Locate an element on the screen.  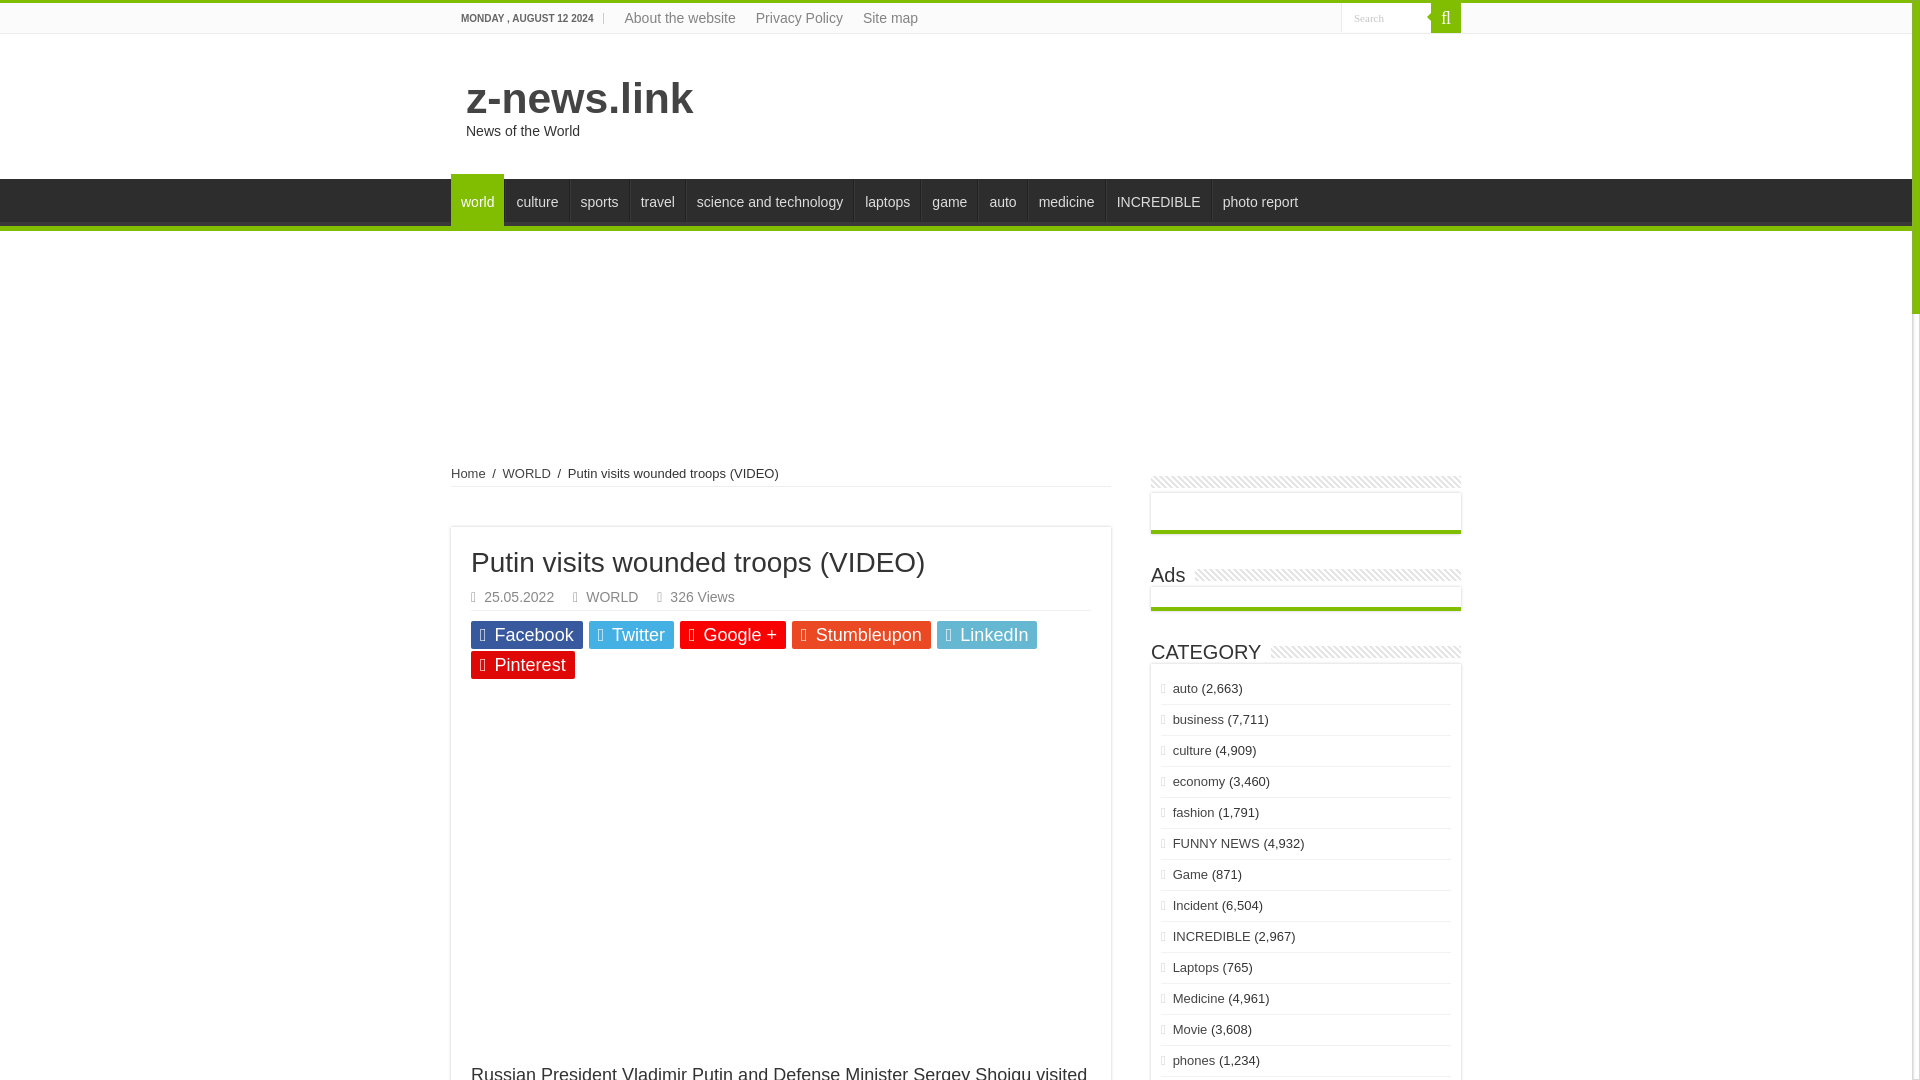
Site map is located at coordinates (890, 18).